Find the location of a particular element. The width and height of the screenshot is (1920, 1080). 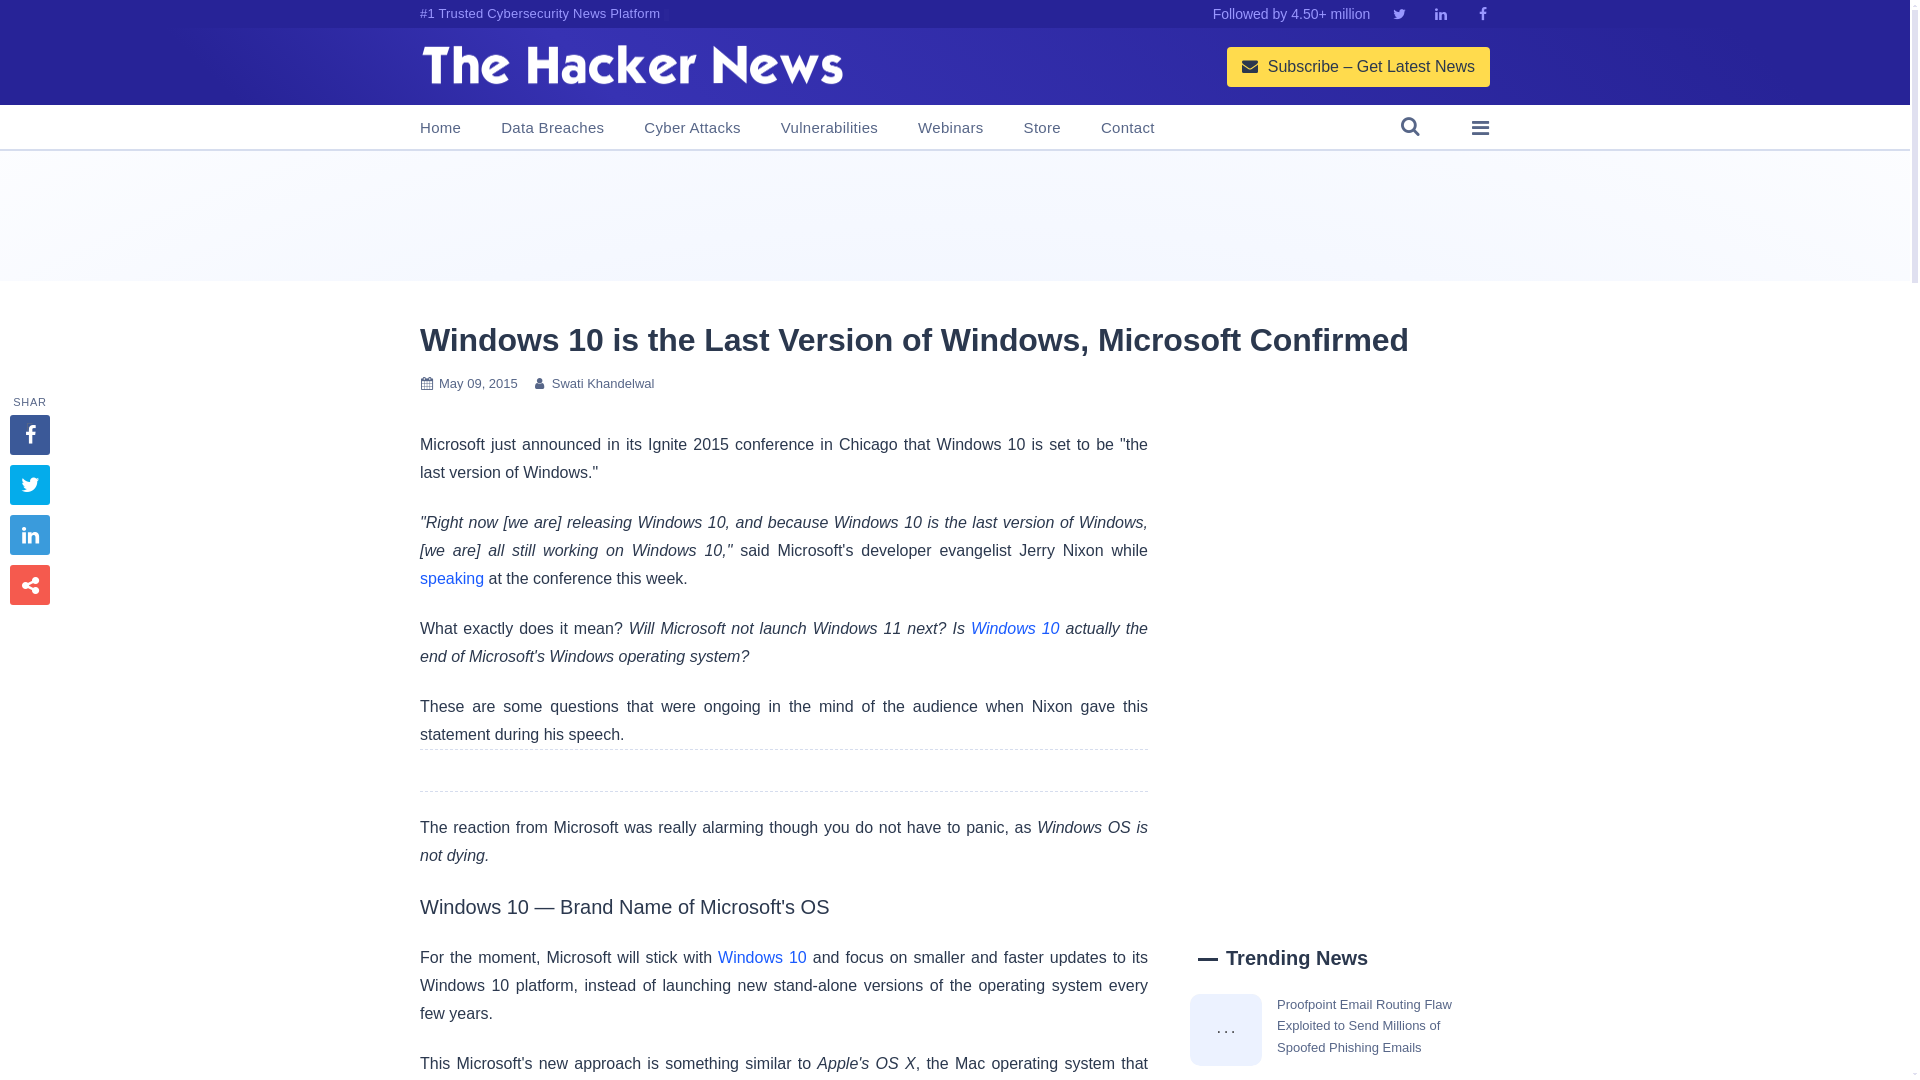

Contact is located at coordinates (1128, 128).